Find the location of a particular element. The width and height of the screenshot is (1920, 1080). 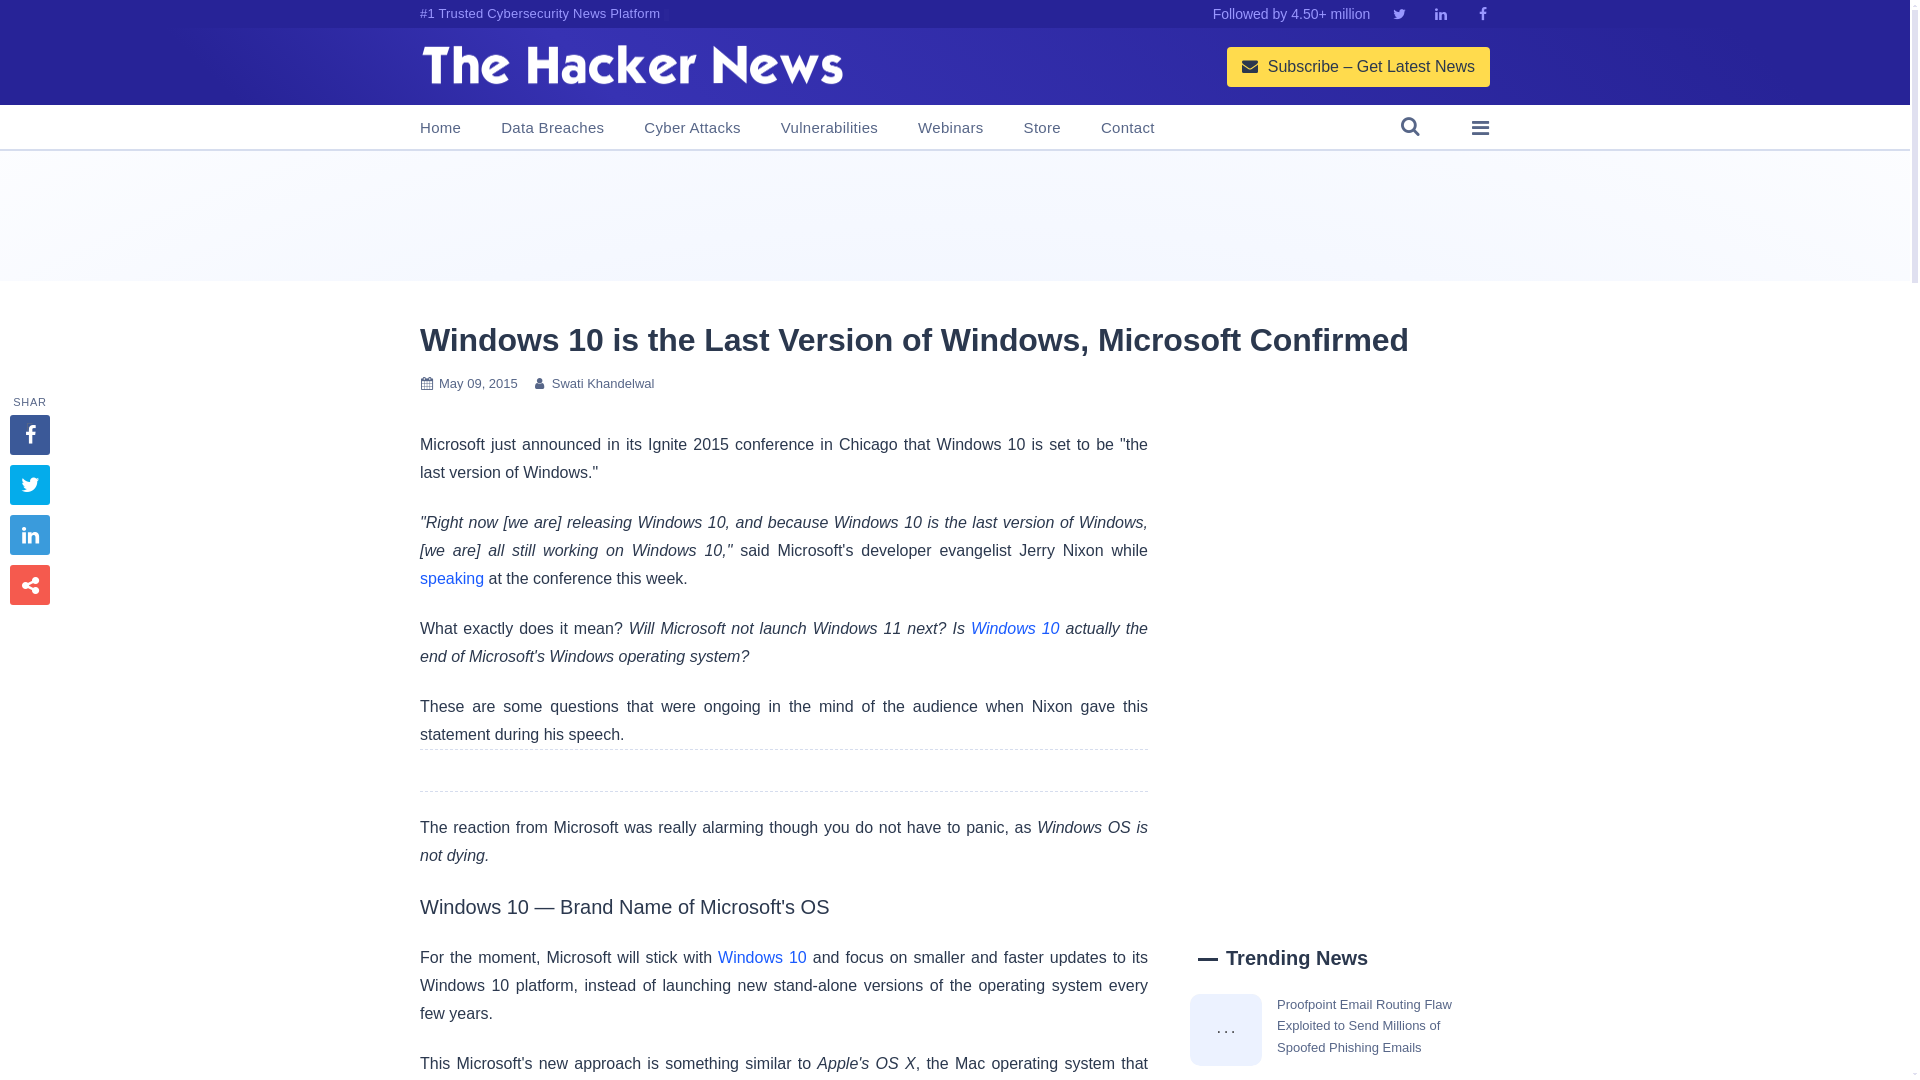

Contact is located at coordinates (1128, 128).